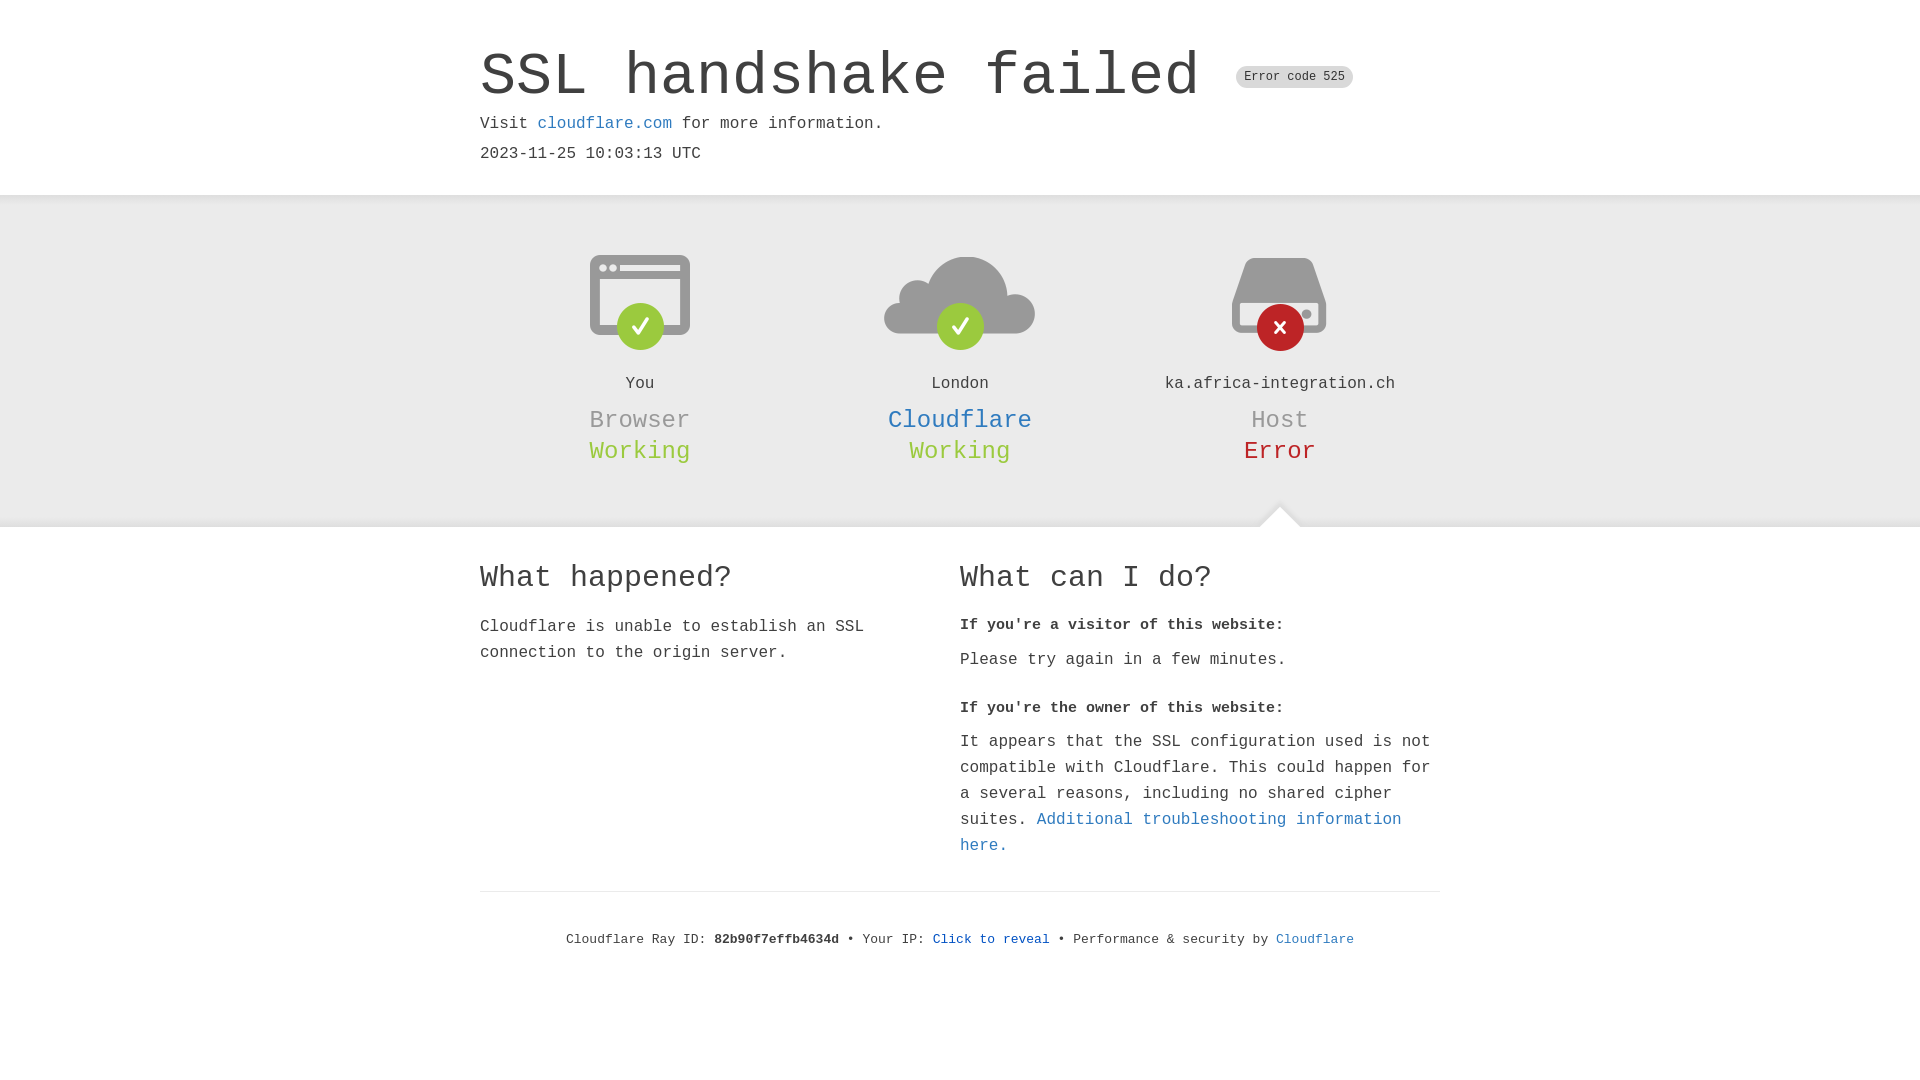 The height and width of the screenshot is (1080, 1920). I want to click on Cloudflare, so click(960, 420).